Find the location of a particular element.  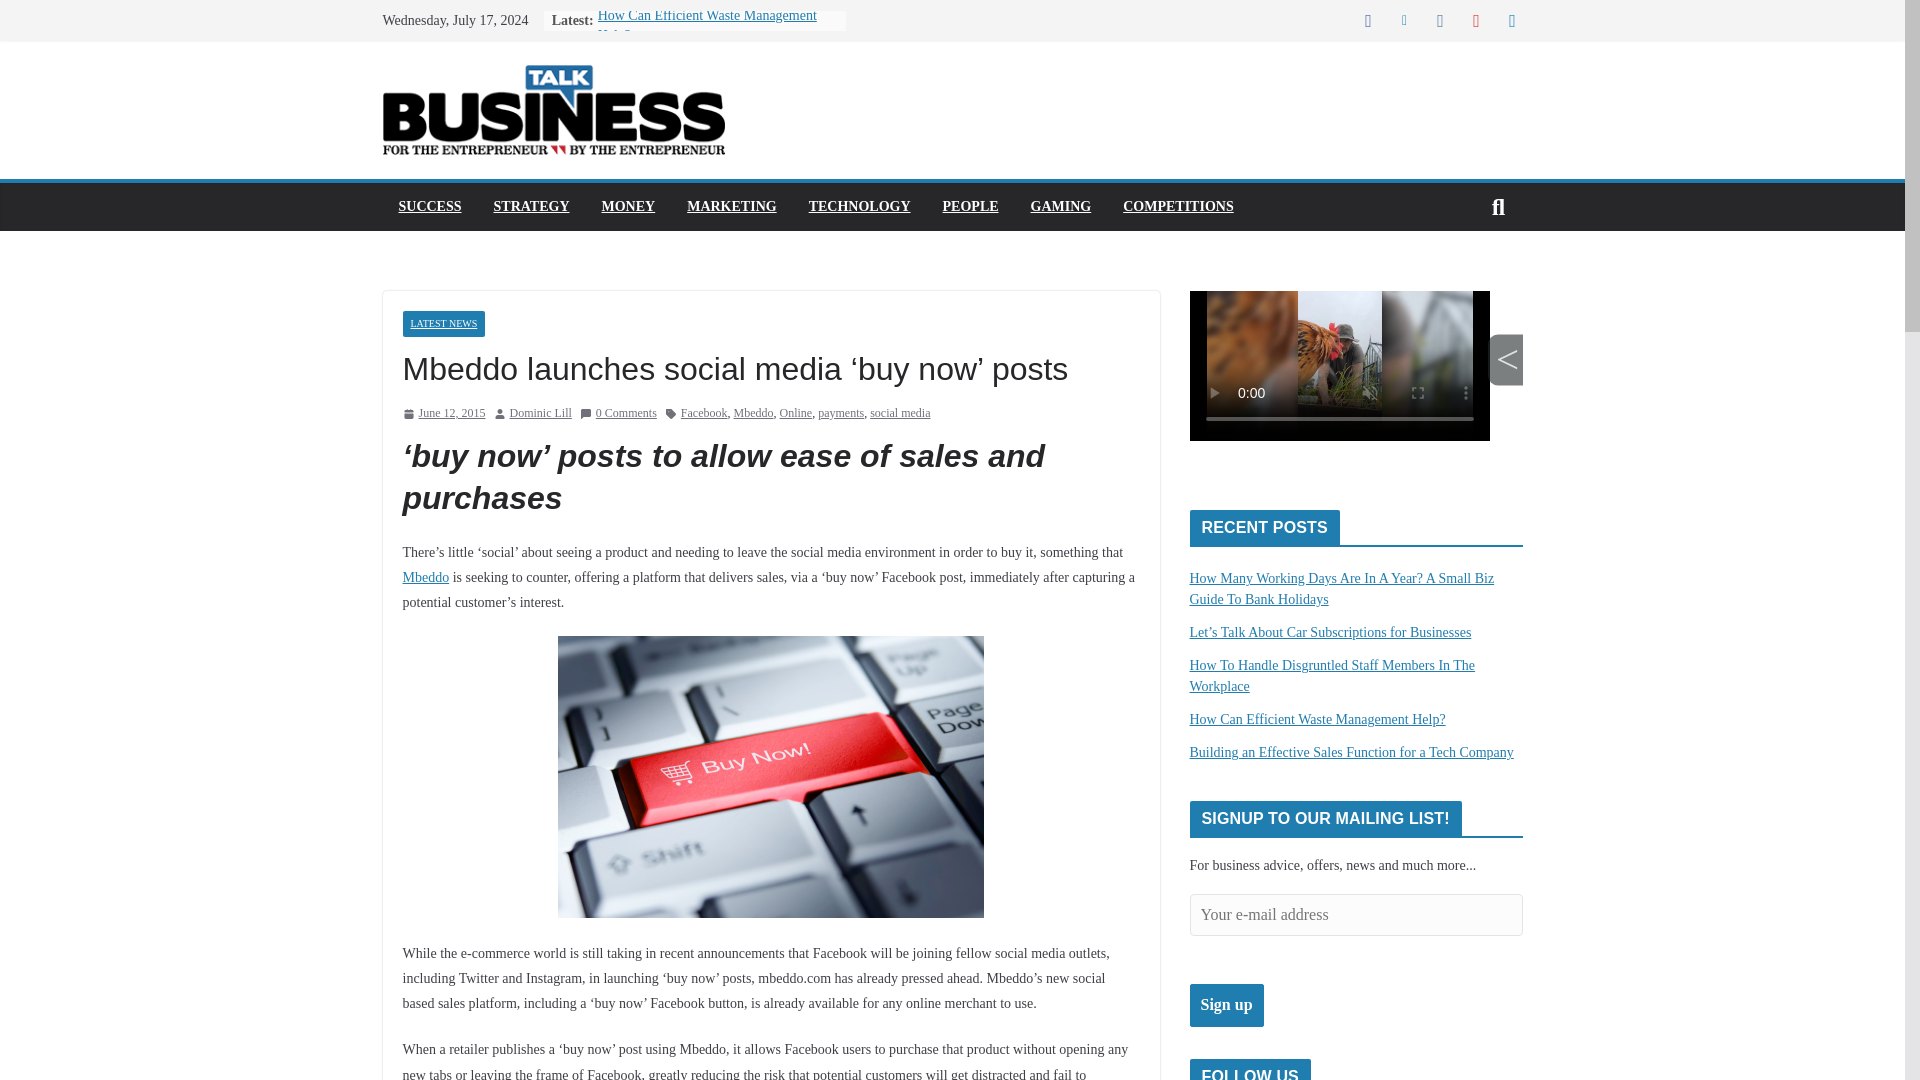

Mbeddo is located at coordinates (425, 578).